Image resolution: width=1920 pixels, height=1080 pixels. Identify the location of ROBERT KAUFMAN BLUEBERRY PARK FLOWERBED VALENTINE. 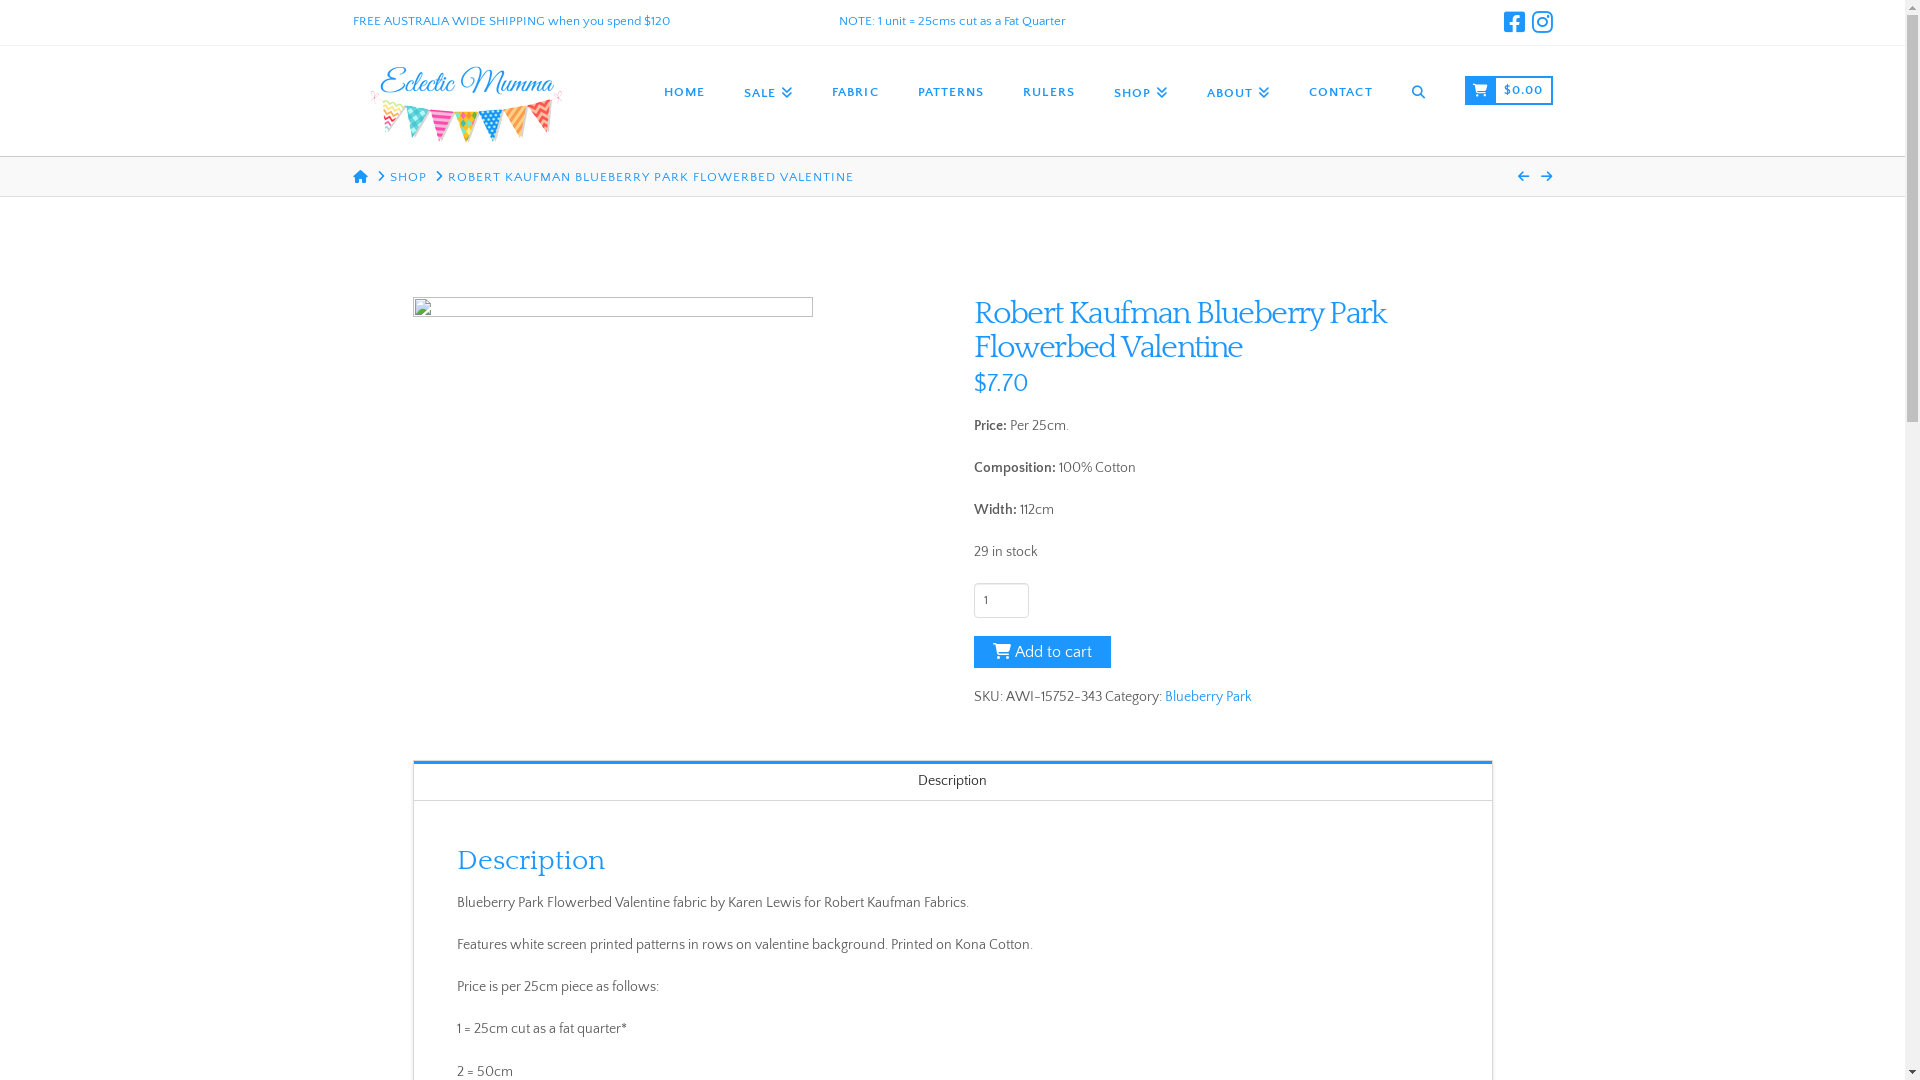
(651, 177).